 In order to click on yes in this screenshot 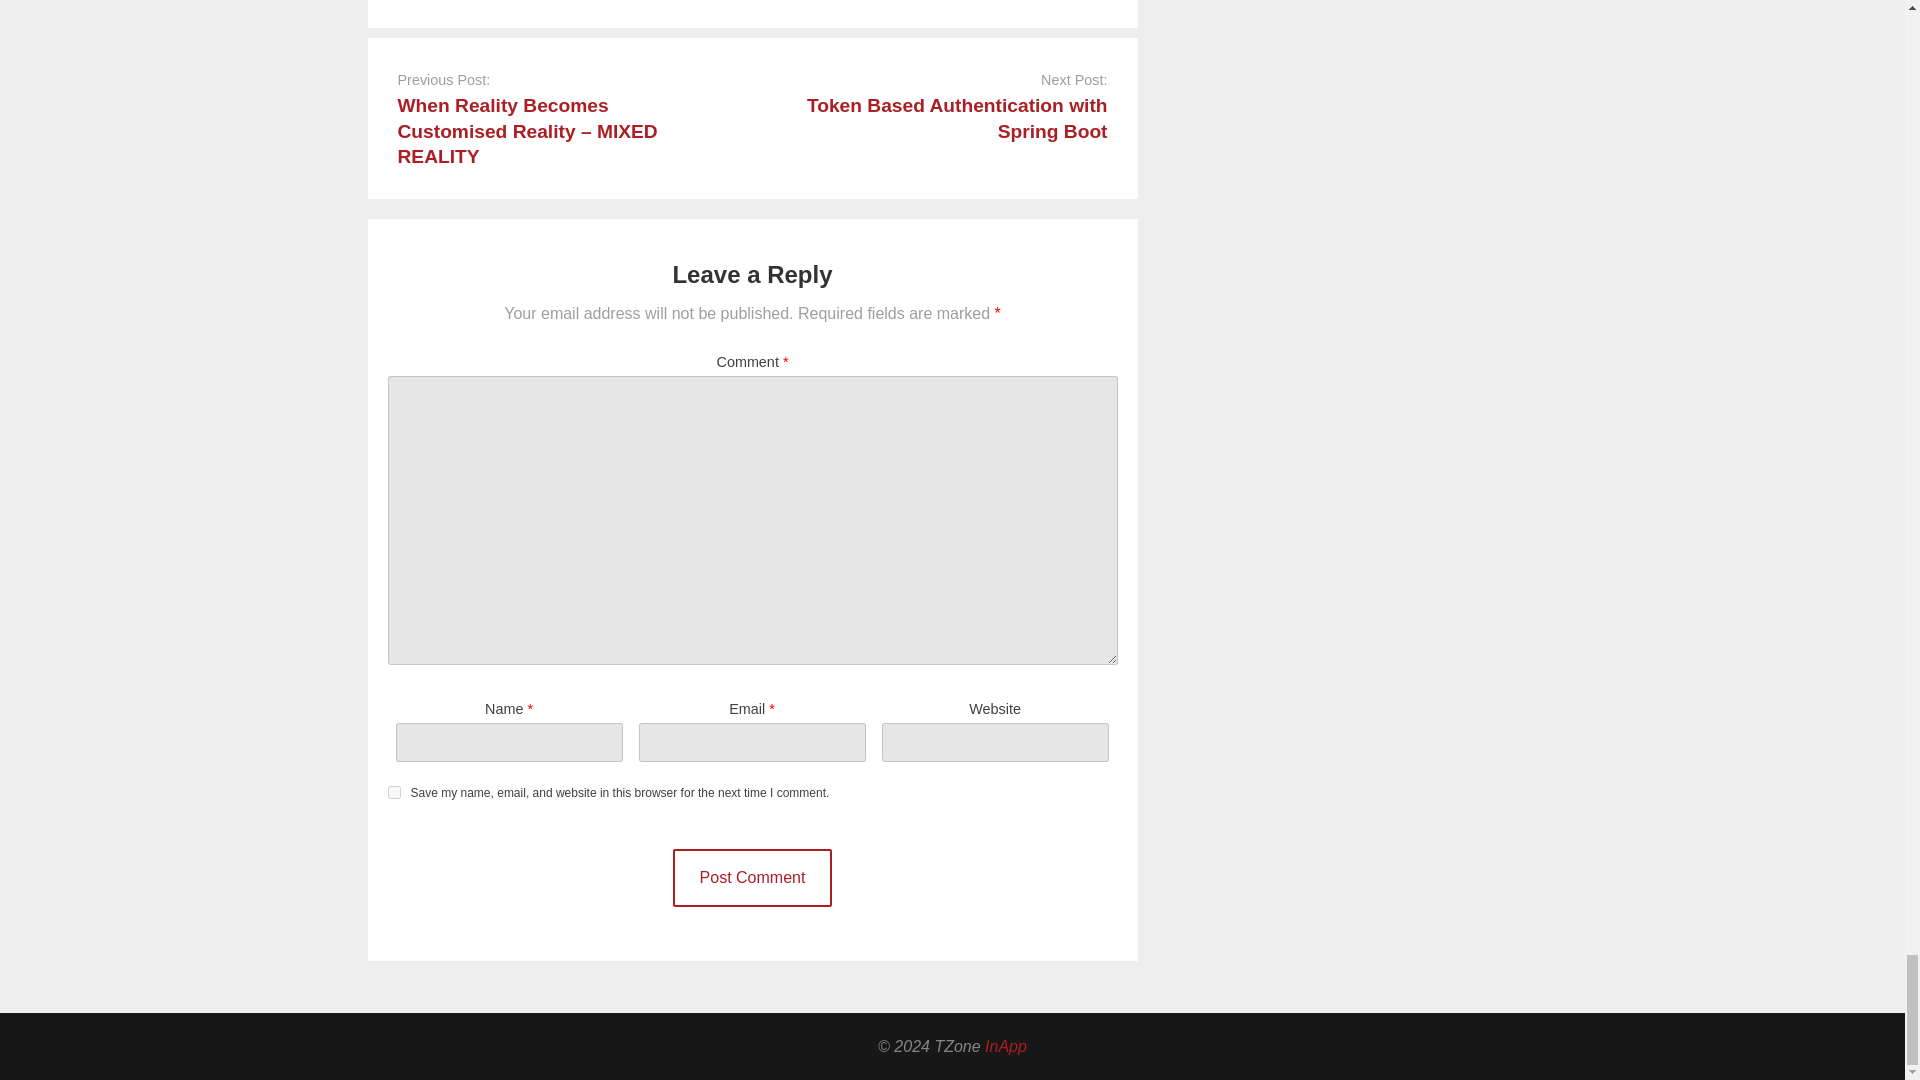, I will do `click(394, 792)`.